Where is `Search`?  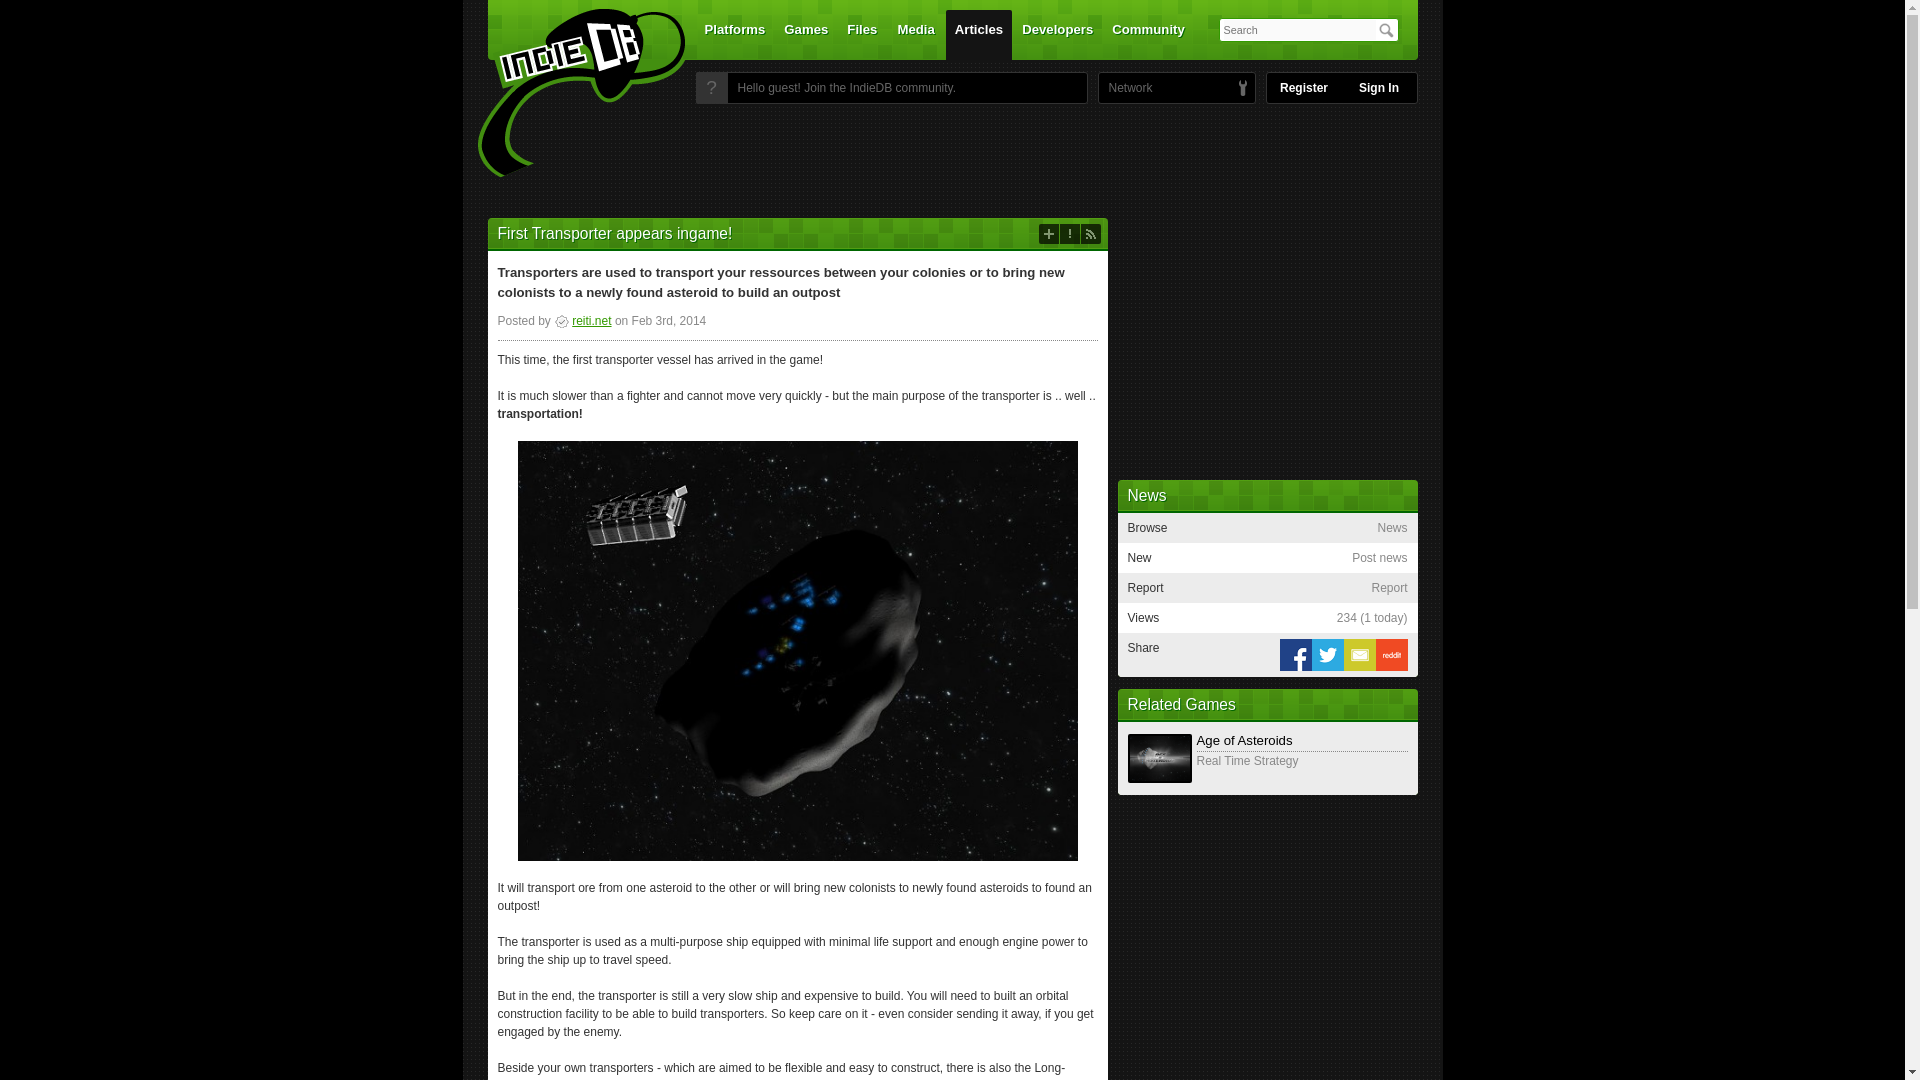 Search is located at coordinates (1386, 30).